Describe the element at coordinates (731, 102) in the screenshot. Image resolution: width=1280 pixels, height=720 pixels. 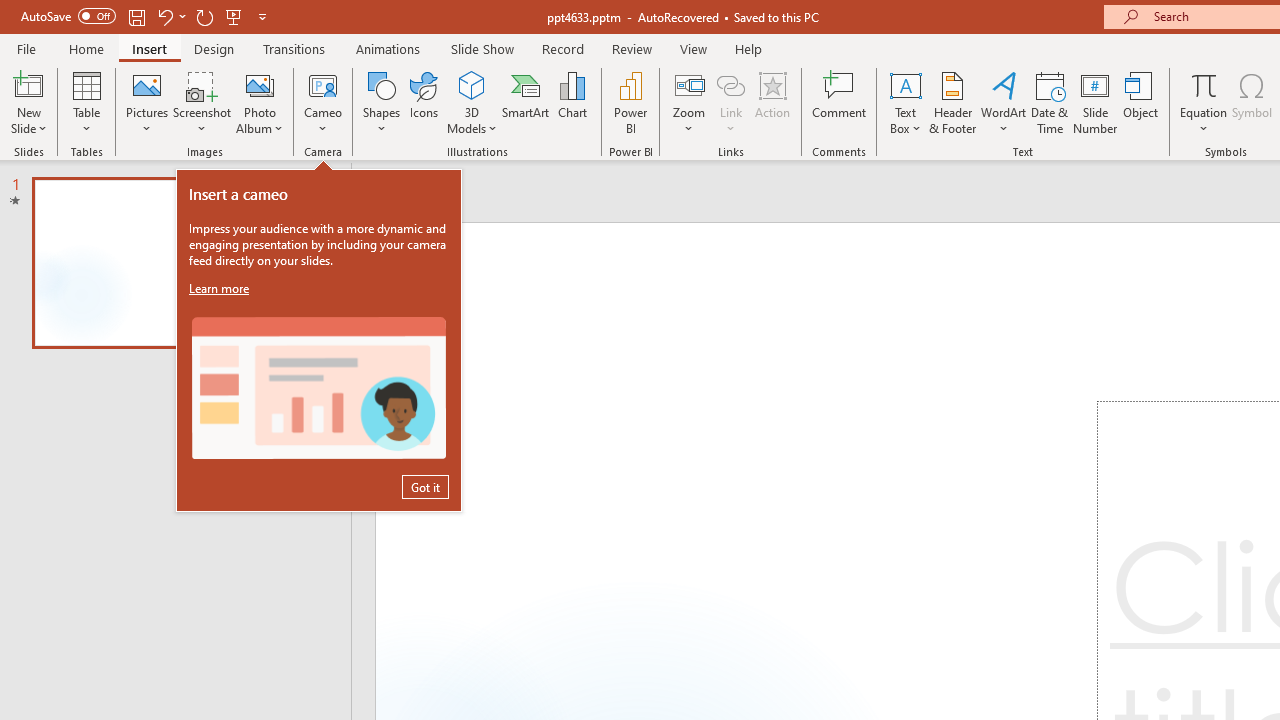
I see `Link` at that location.